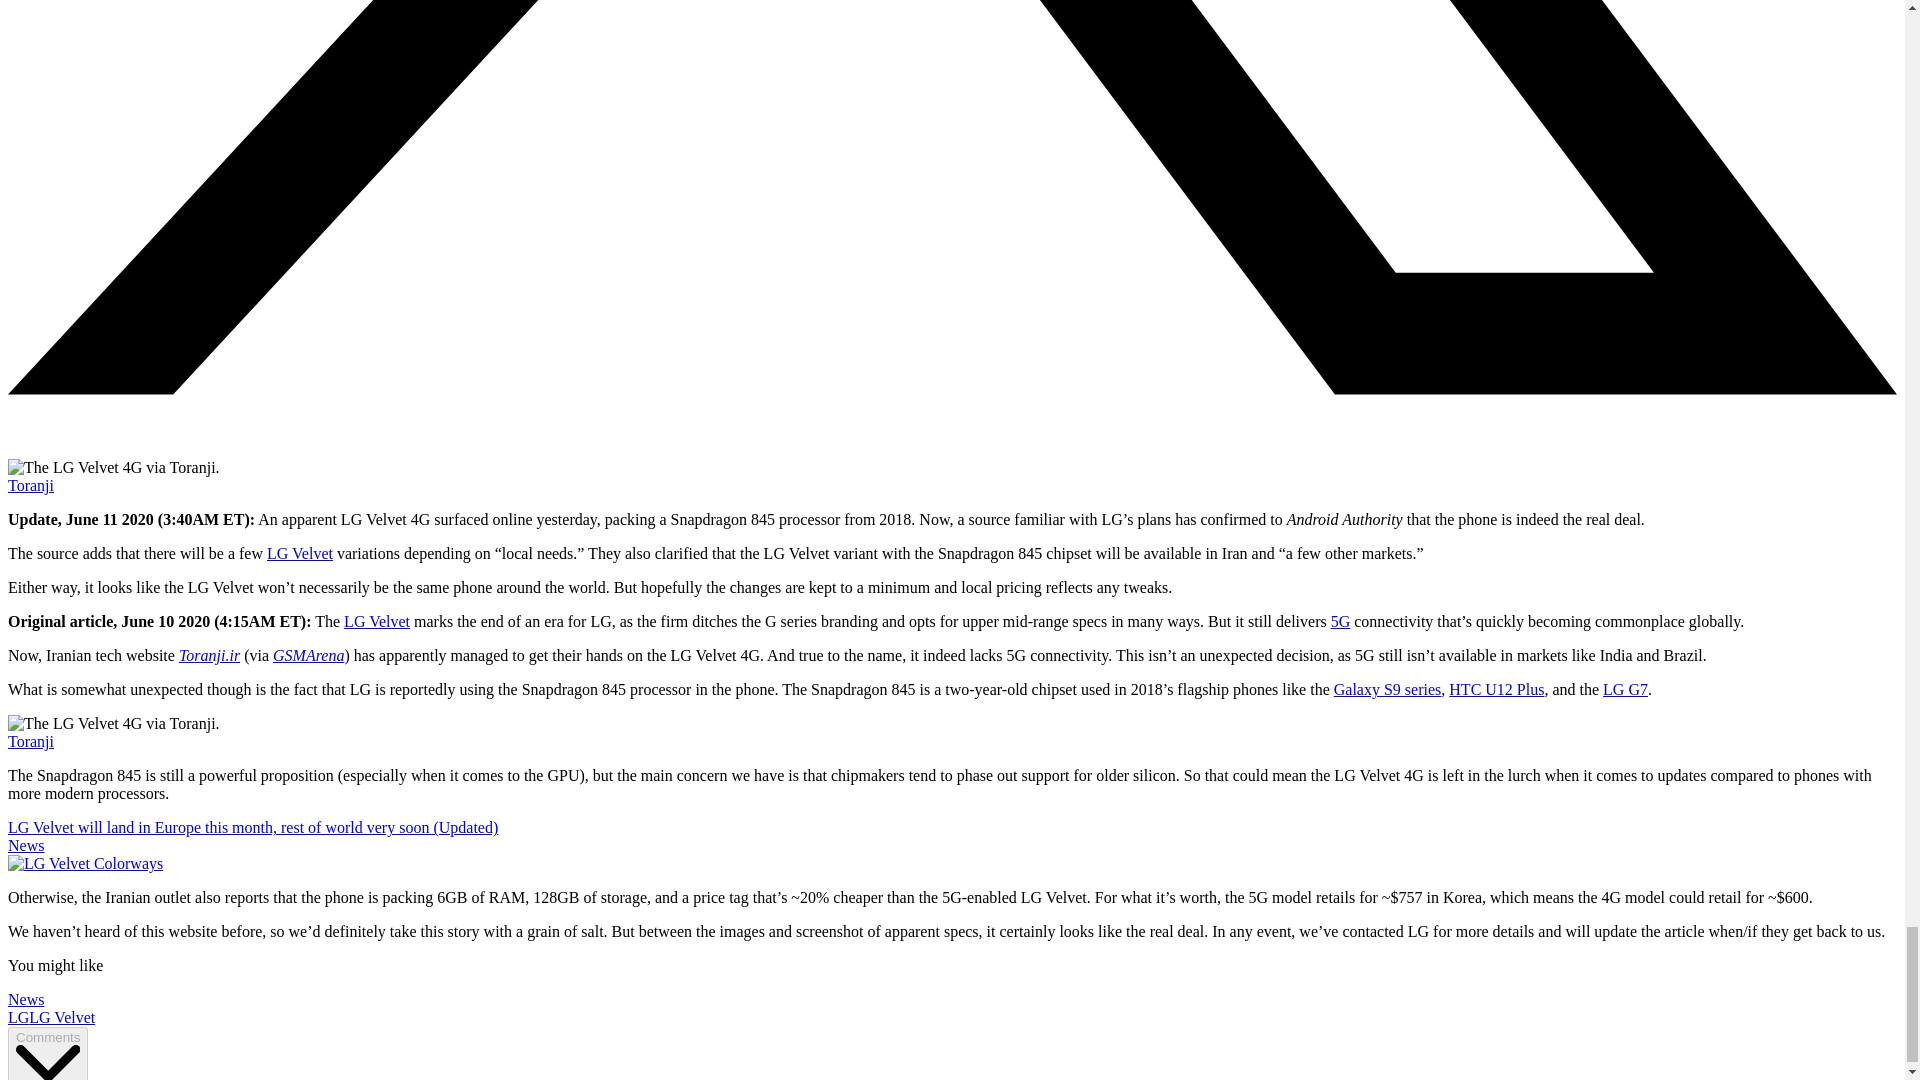 The width and height of the screenshot is (1920, 1080). What do you see at coordinates (1496, 689) in the screenshot?
I see `HTC U12 Plus` at bounding box center [1496, 689].